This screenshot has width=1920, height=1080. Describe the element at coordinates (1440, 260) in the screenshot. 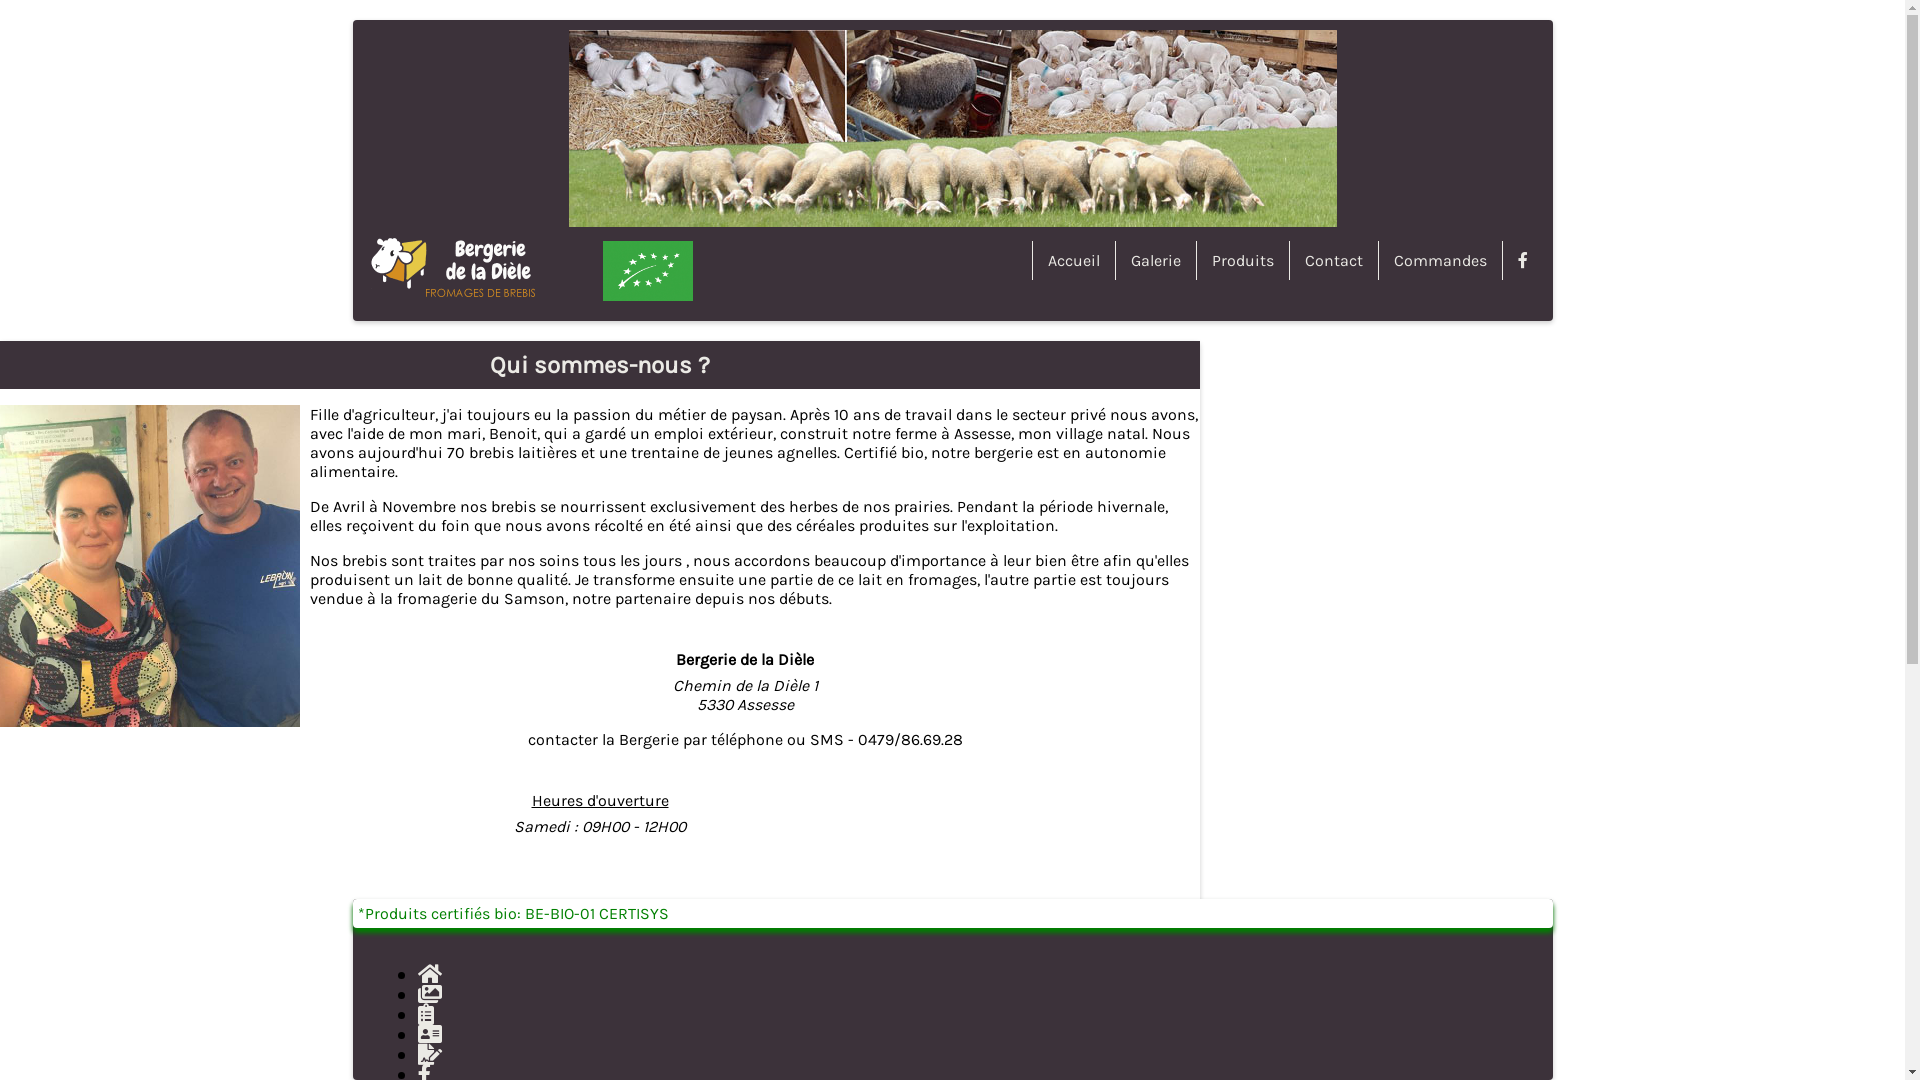

I see `Commandes` at that location.